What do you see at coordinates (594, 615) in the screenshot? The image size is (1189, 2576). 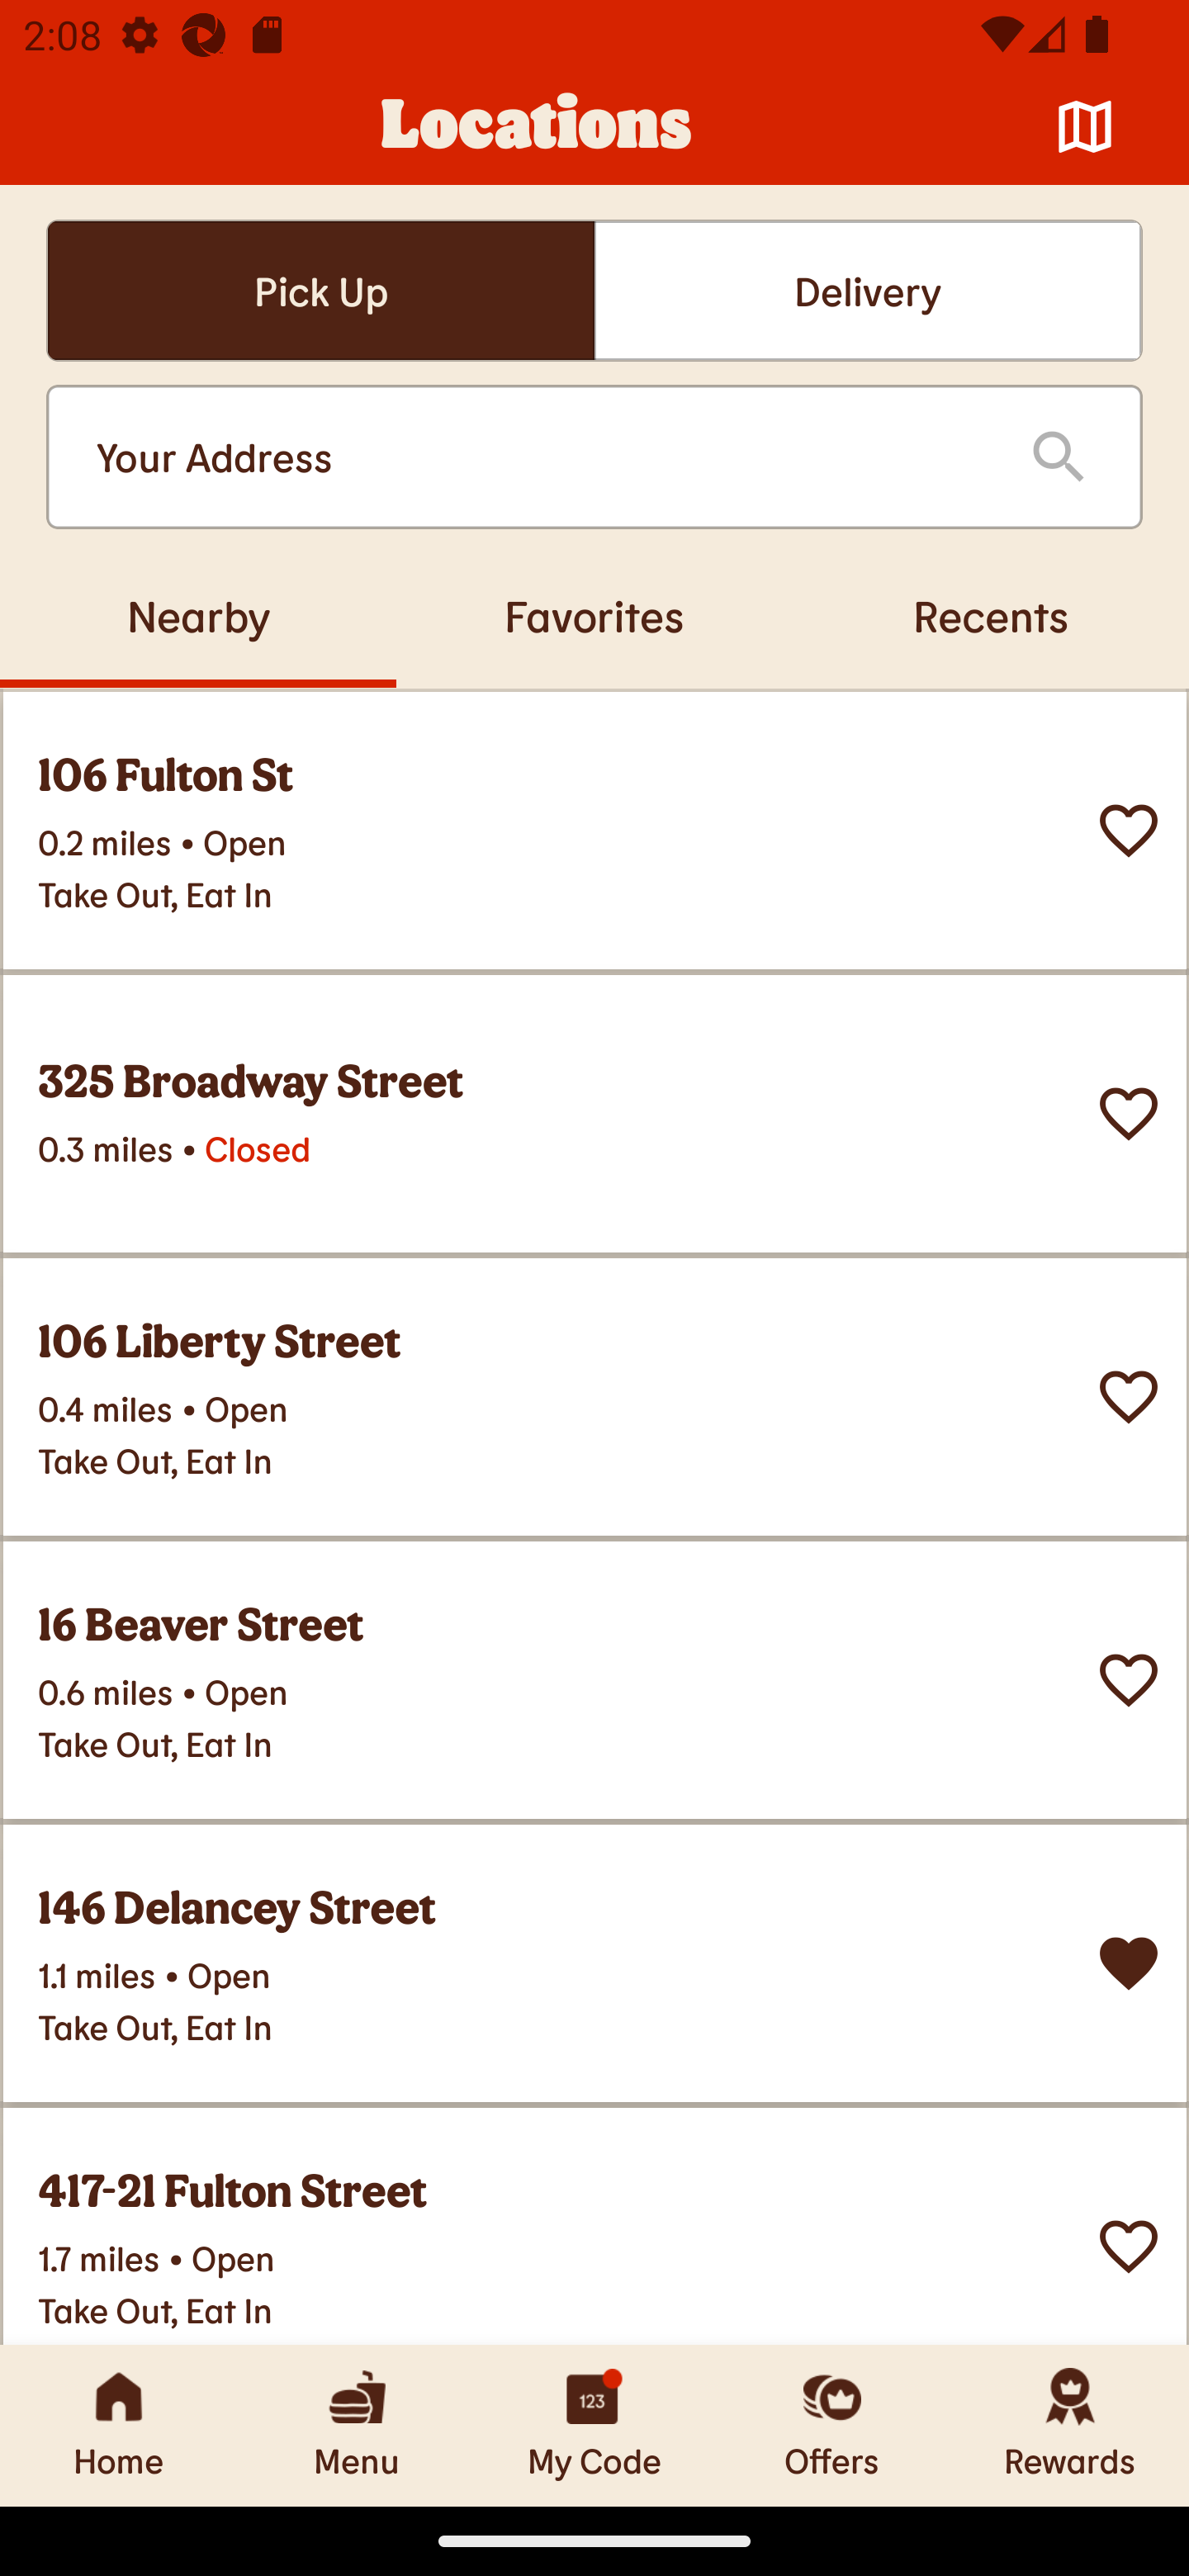 I see `Favorites` at bounding box center [594, 615].